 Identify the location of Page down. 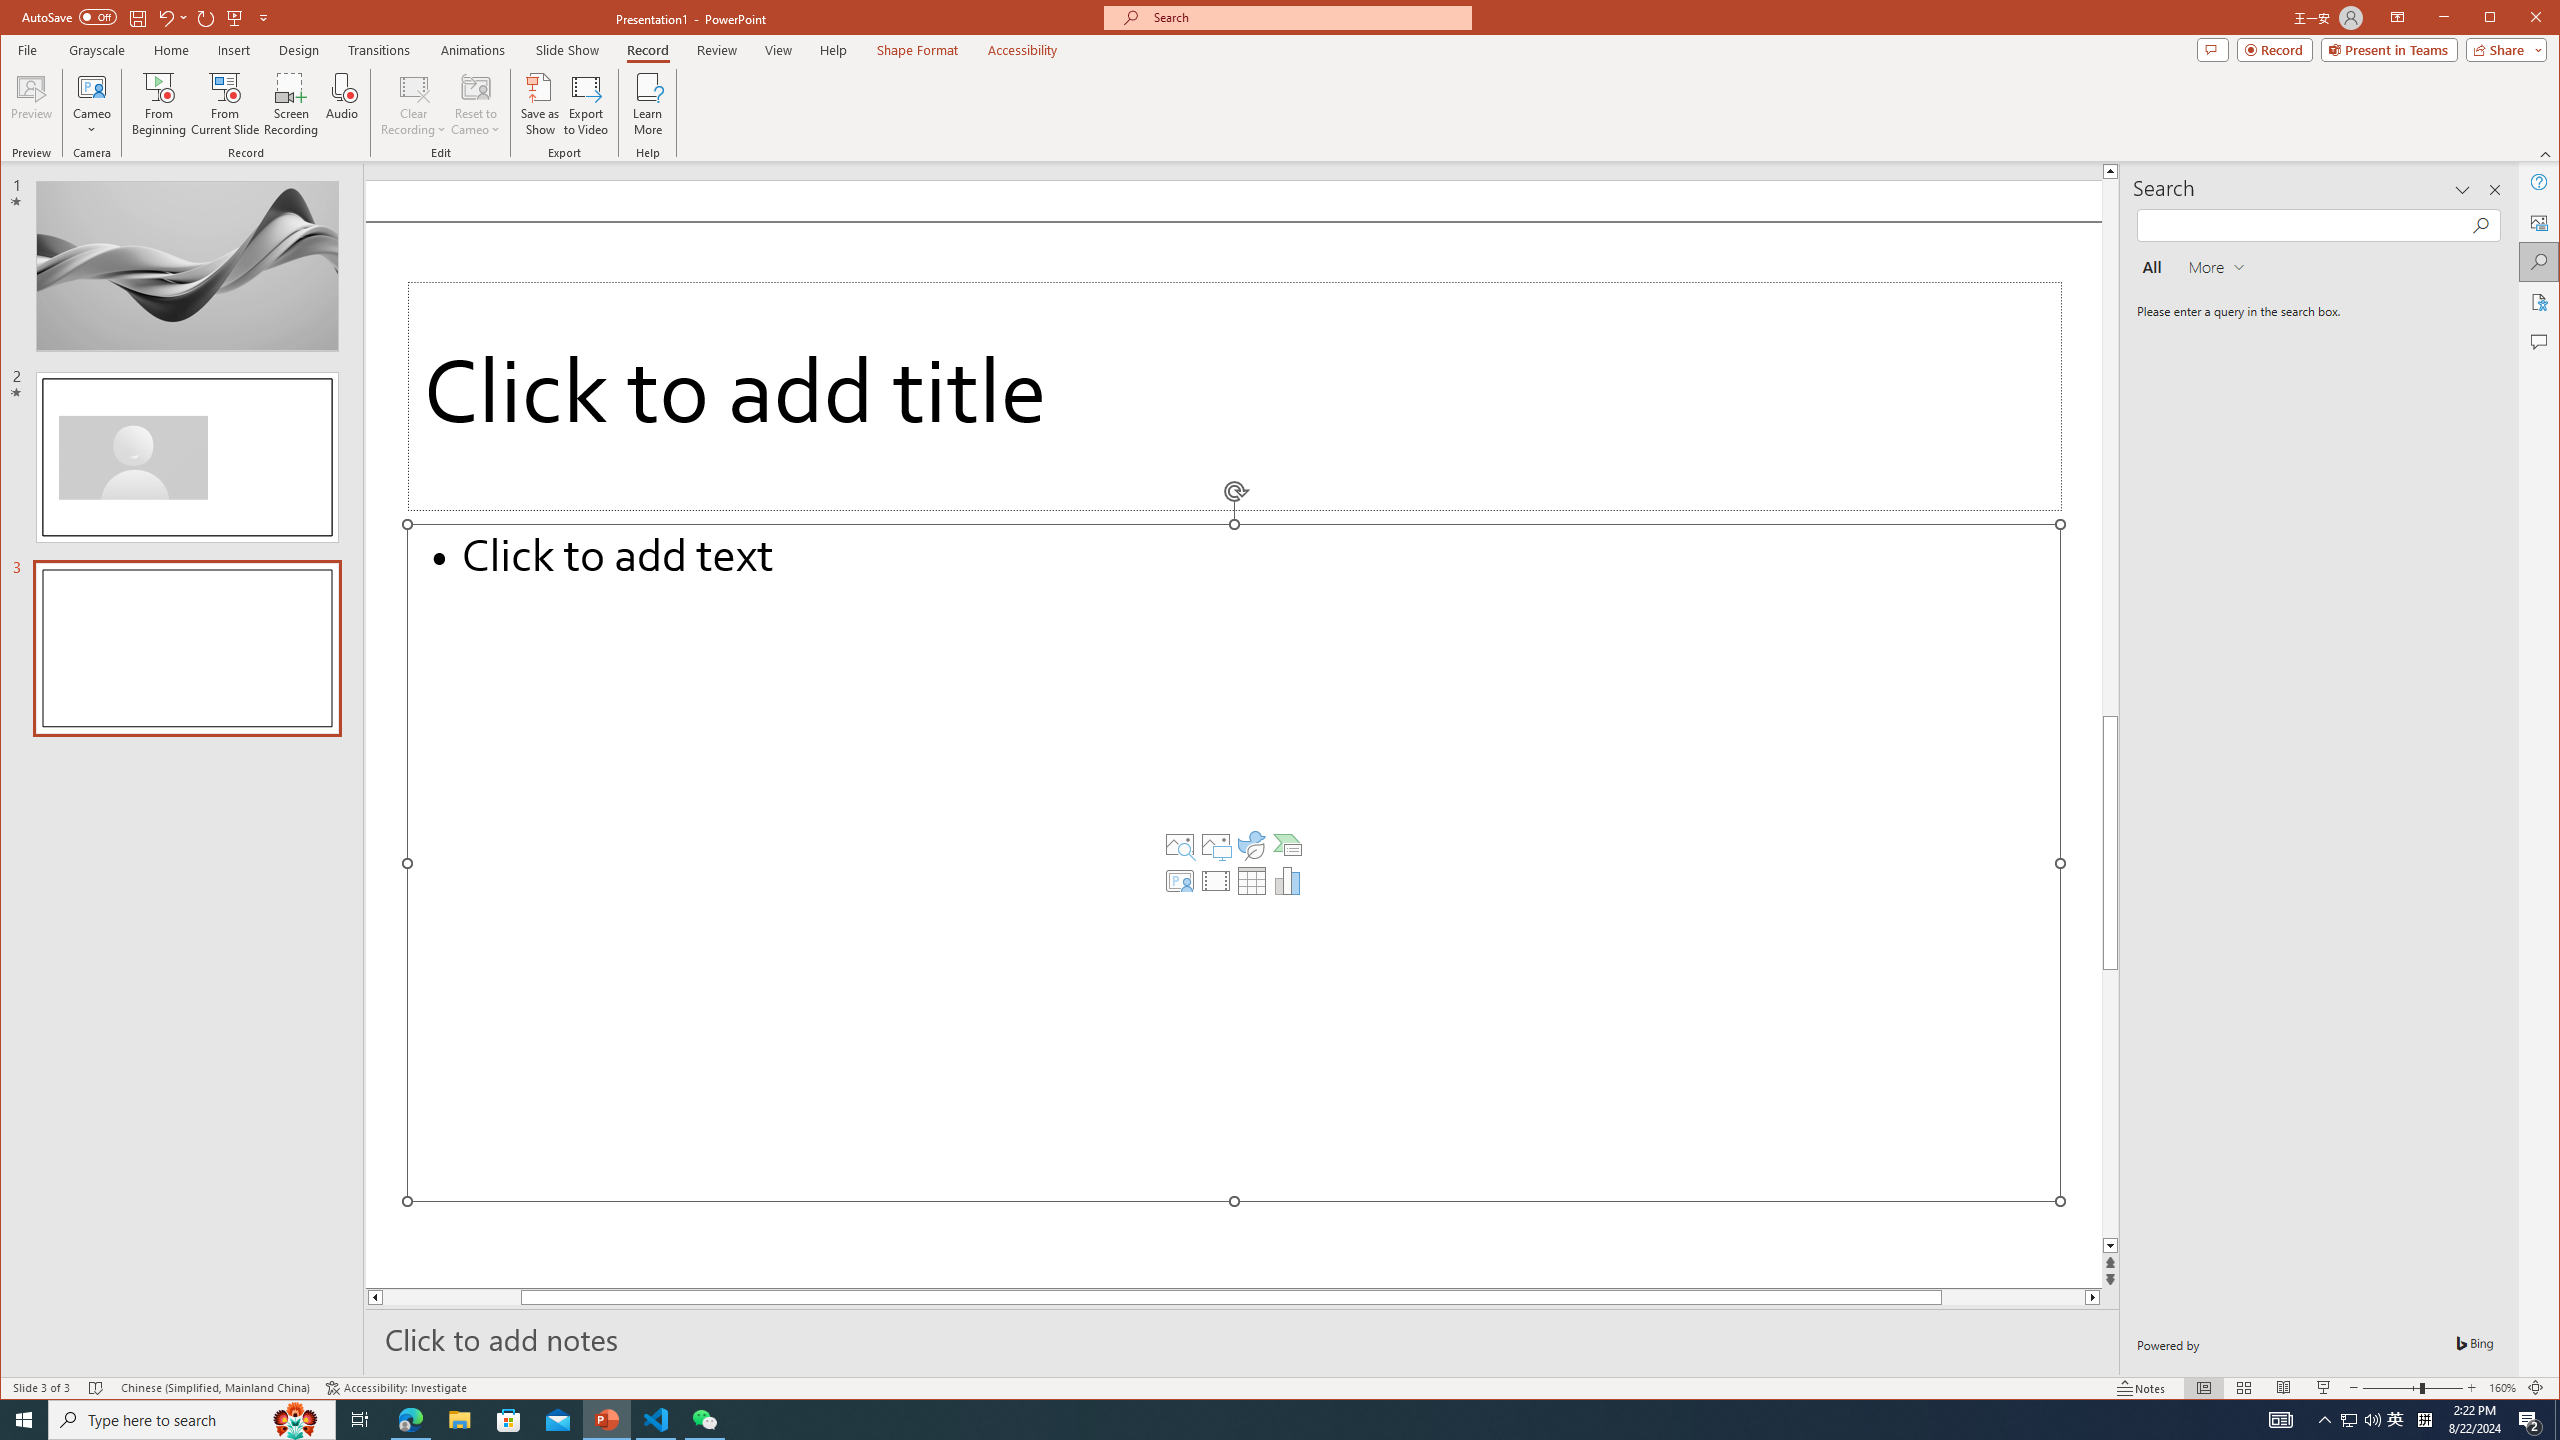
(2044, 1297).